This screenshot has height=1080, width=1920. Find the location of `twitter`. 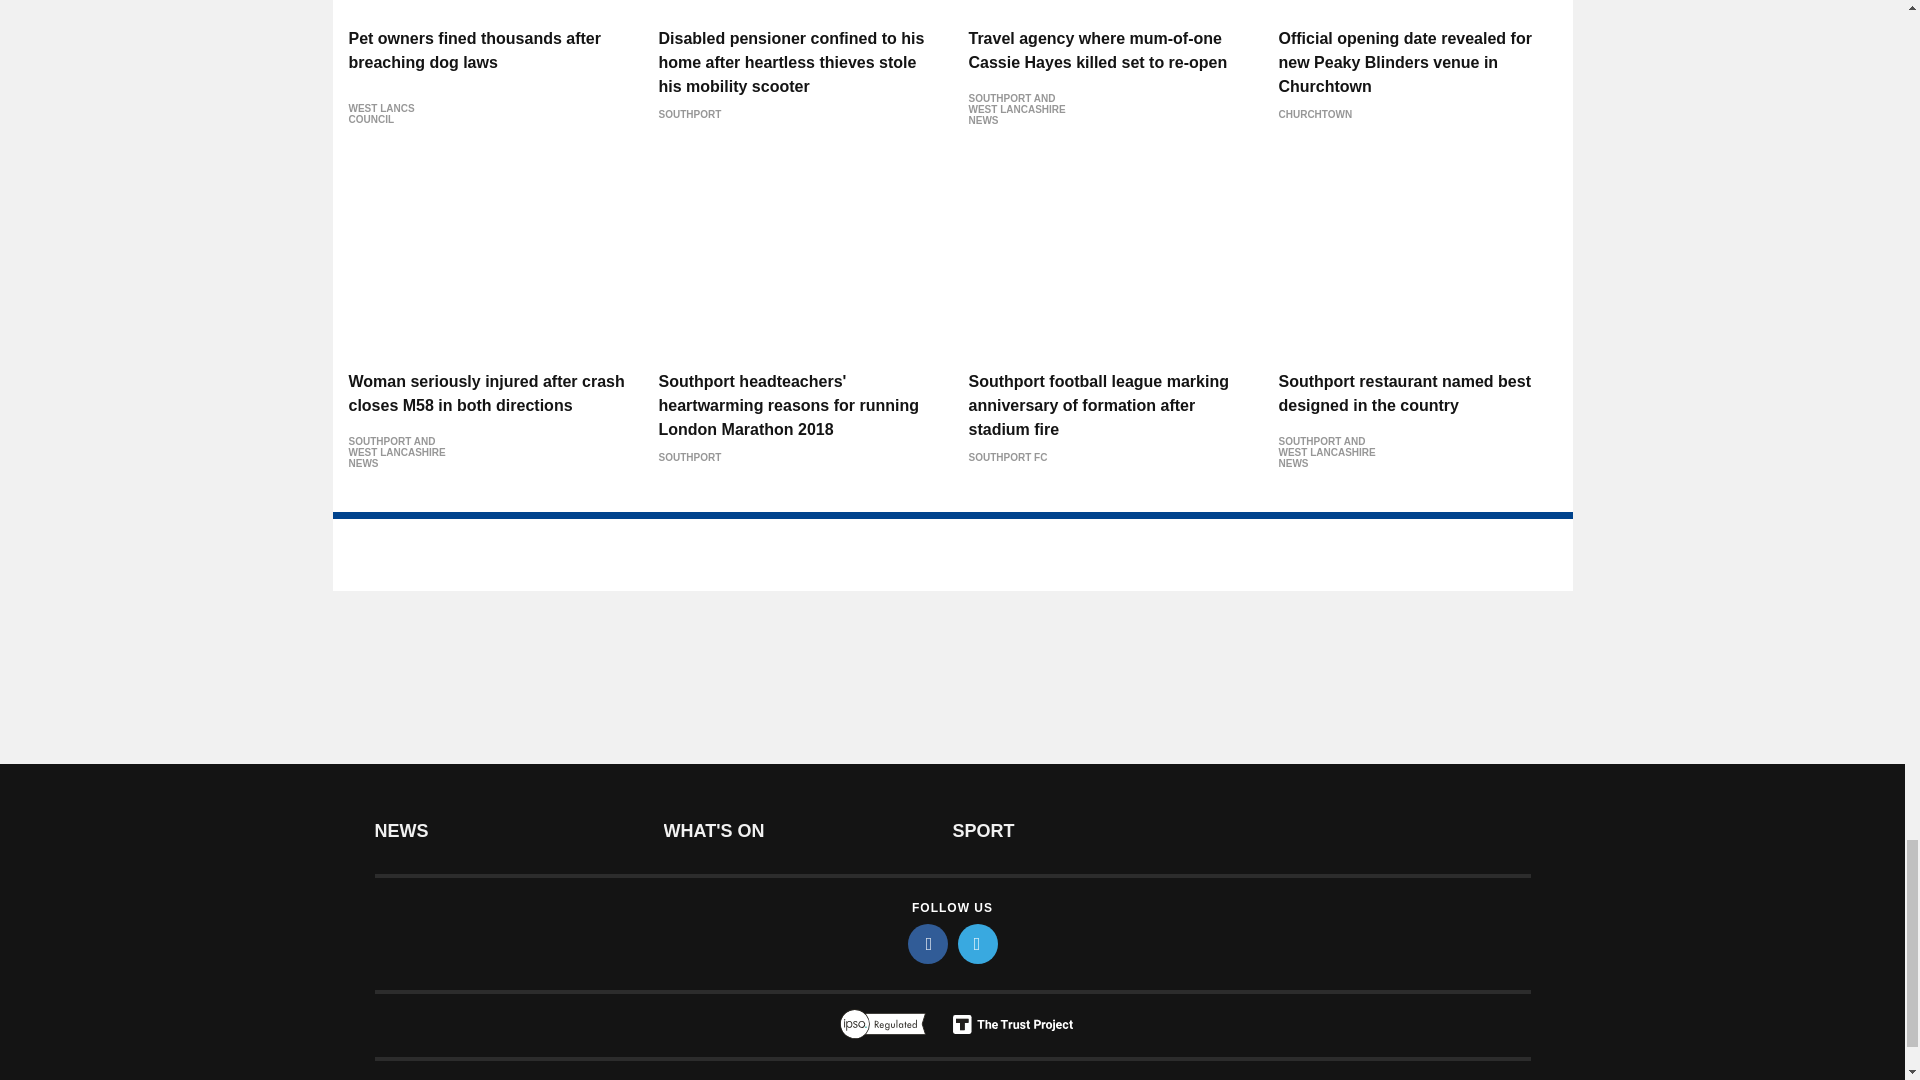

twitter is located at coordinates (978, 944).